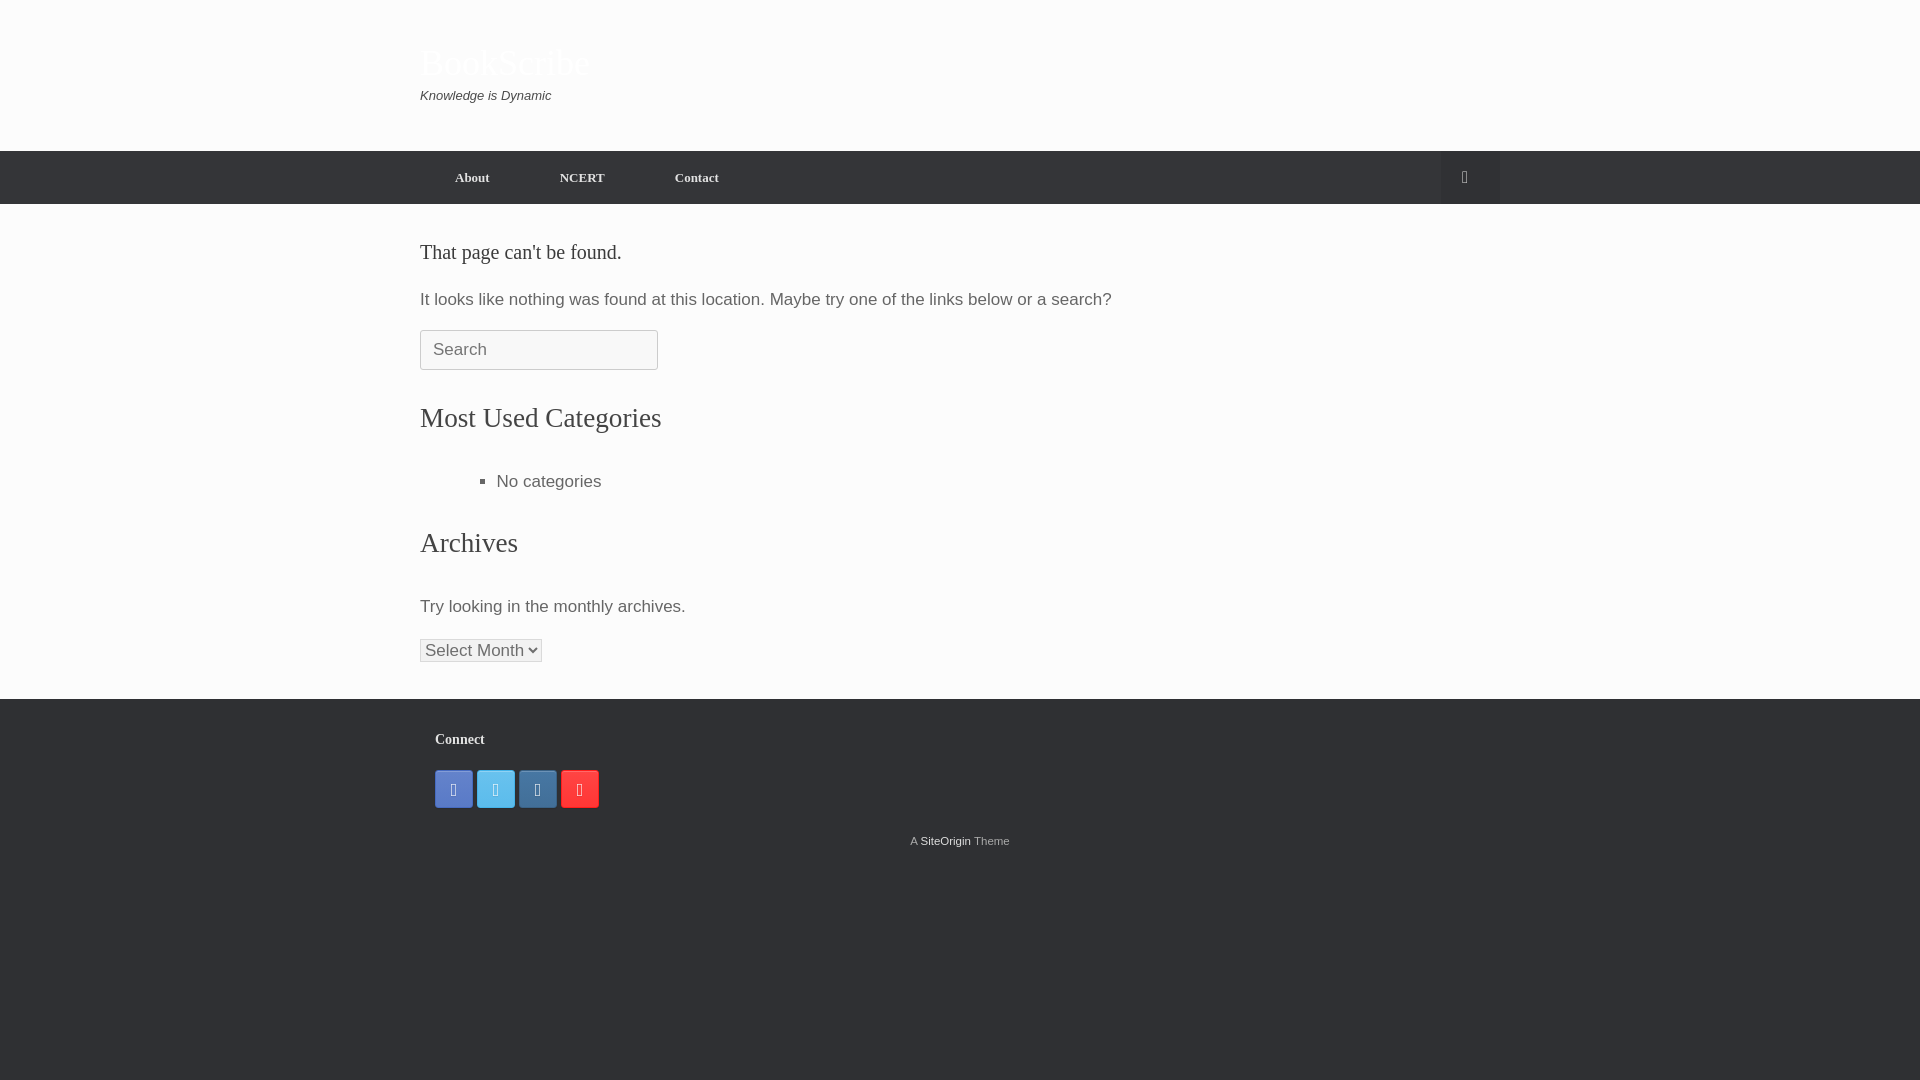  Describe the element at coordinates (696, 176) in the screenshot. I see `Contact` at that location.